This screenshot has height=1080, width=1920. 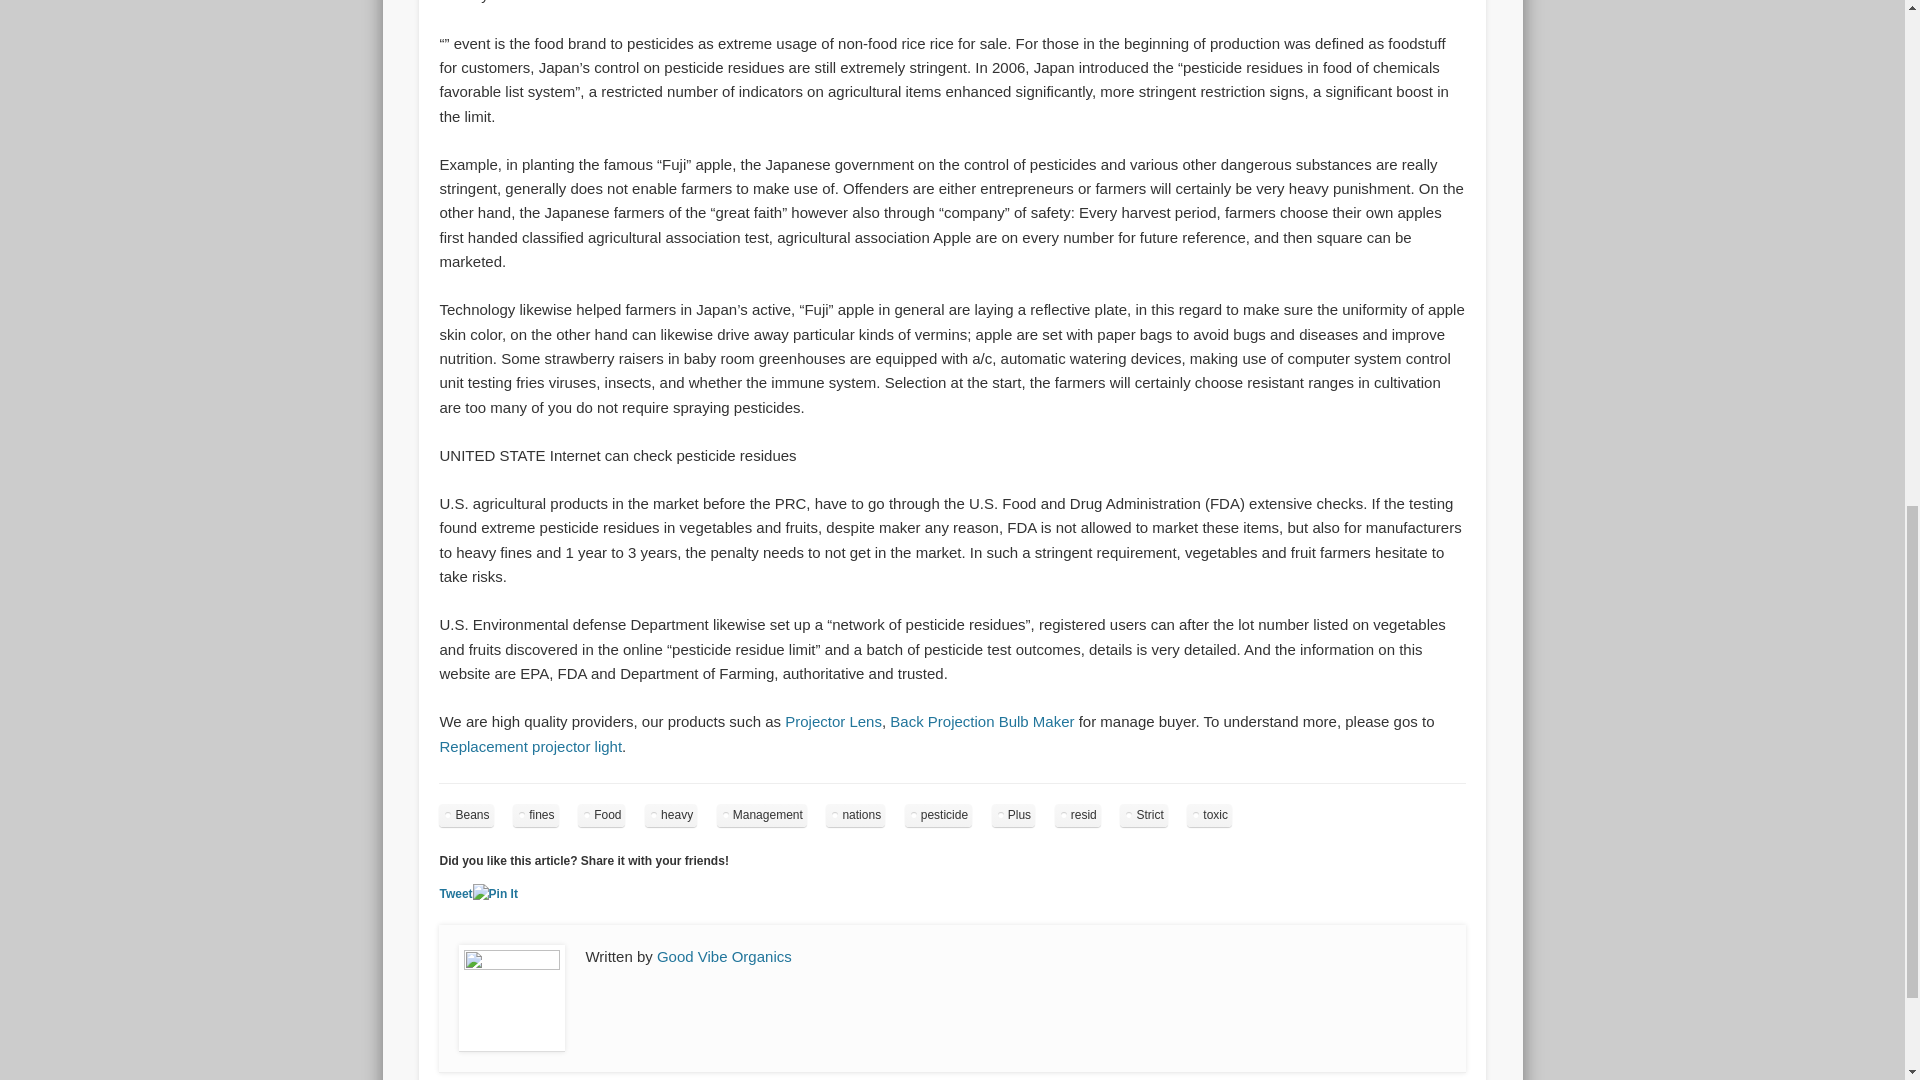 What do you see at coordinates (761, 815) in the screenshot?
I see `Management` at bounding box center [761, 815].